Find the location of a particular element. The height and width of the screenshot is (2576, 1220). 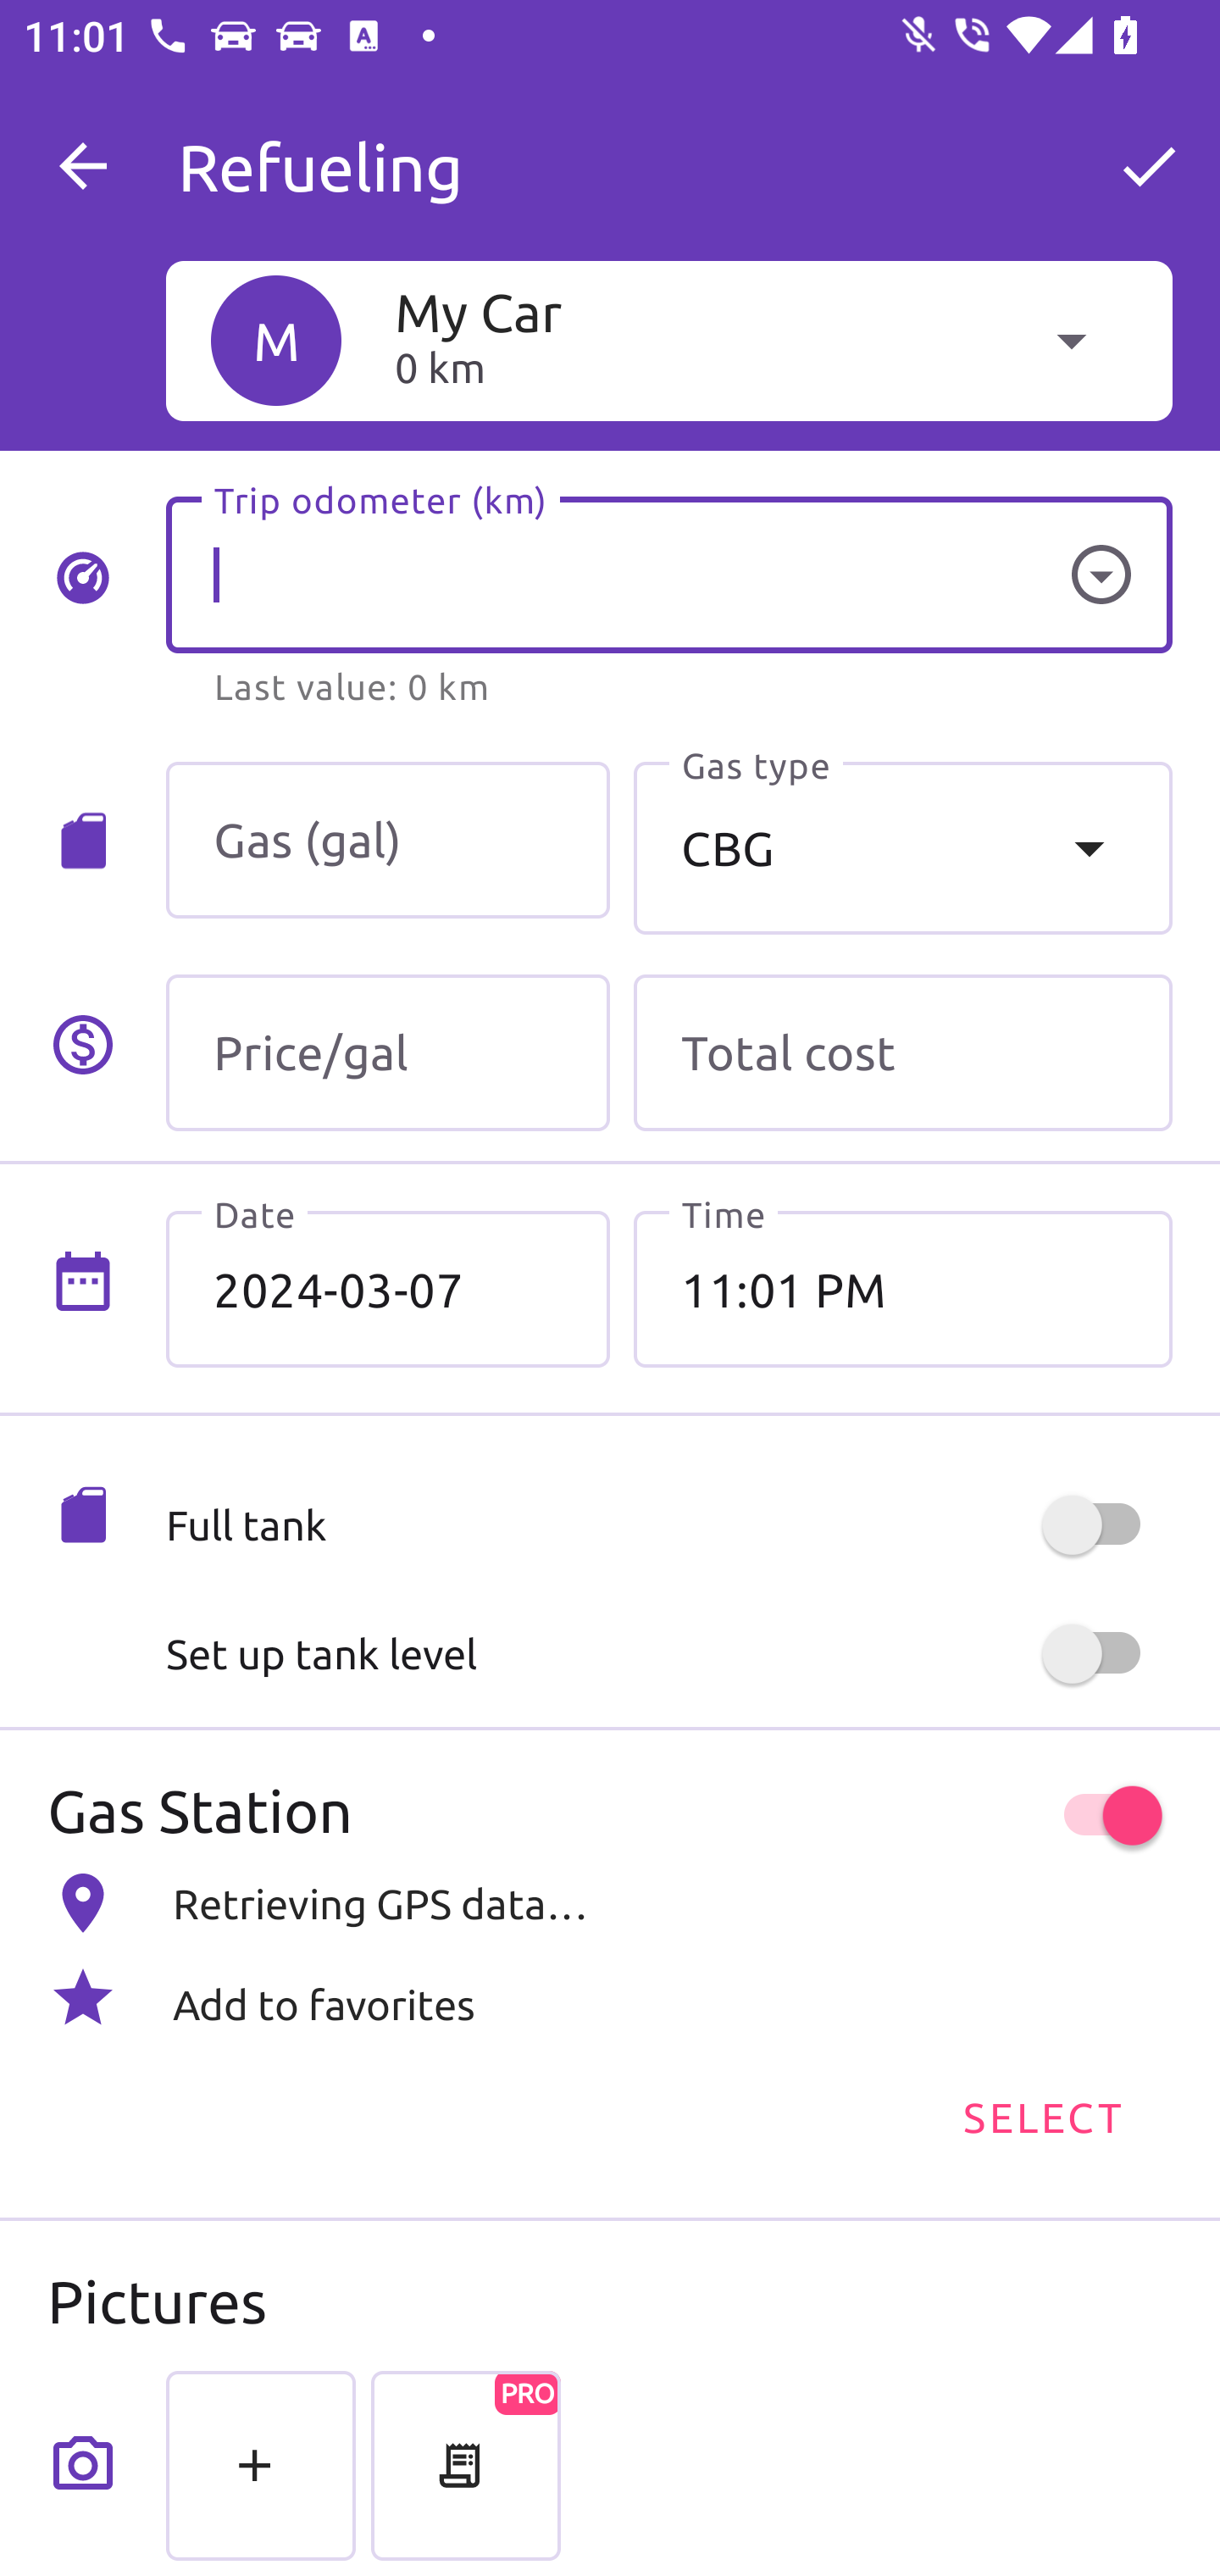

Gas (gal) is located at coordinates (388, 841).